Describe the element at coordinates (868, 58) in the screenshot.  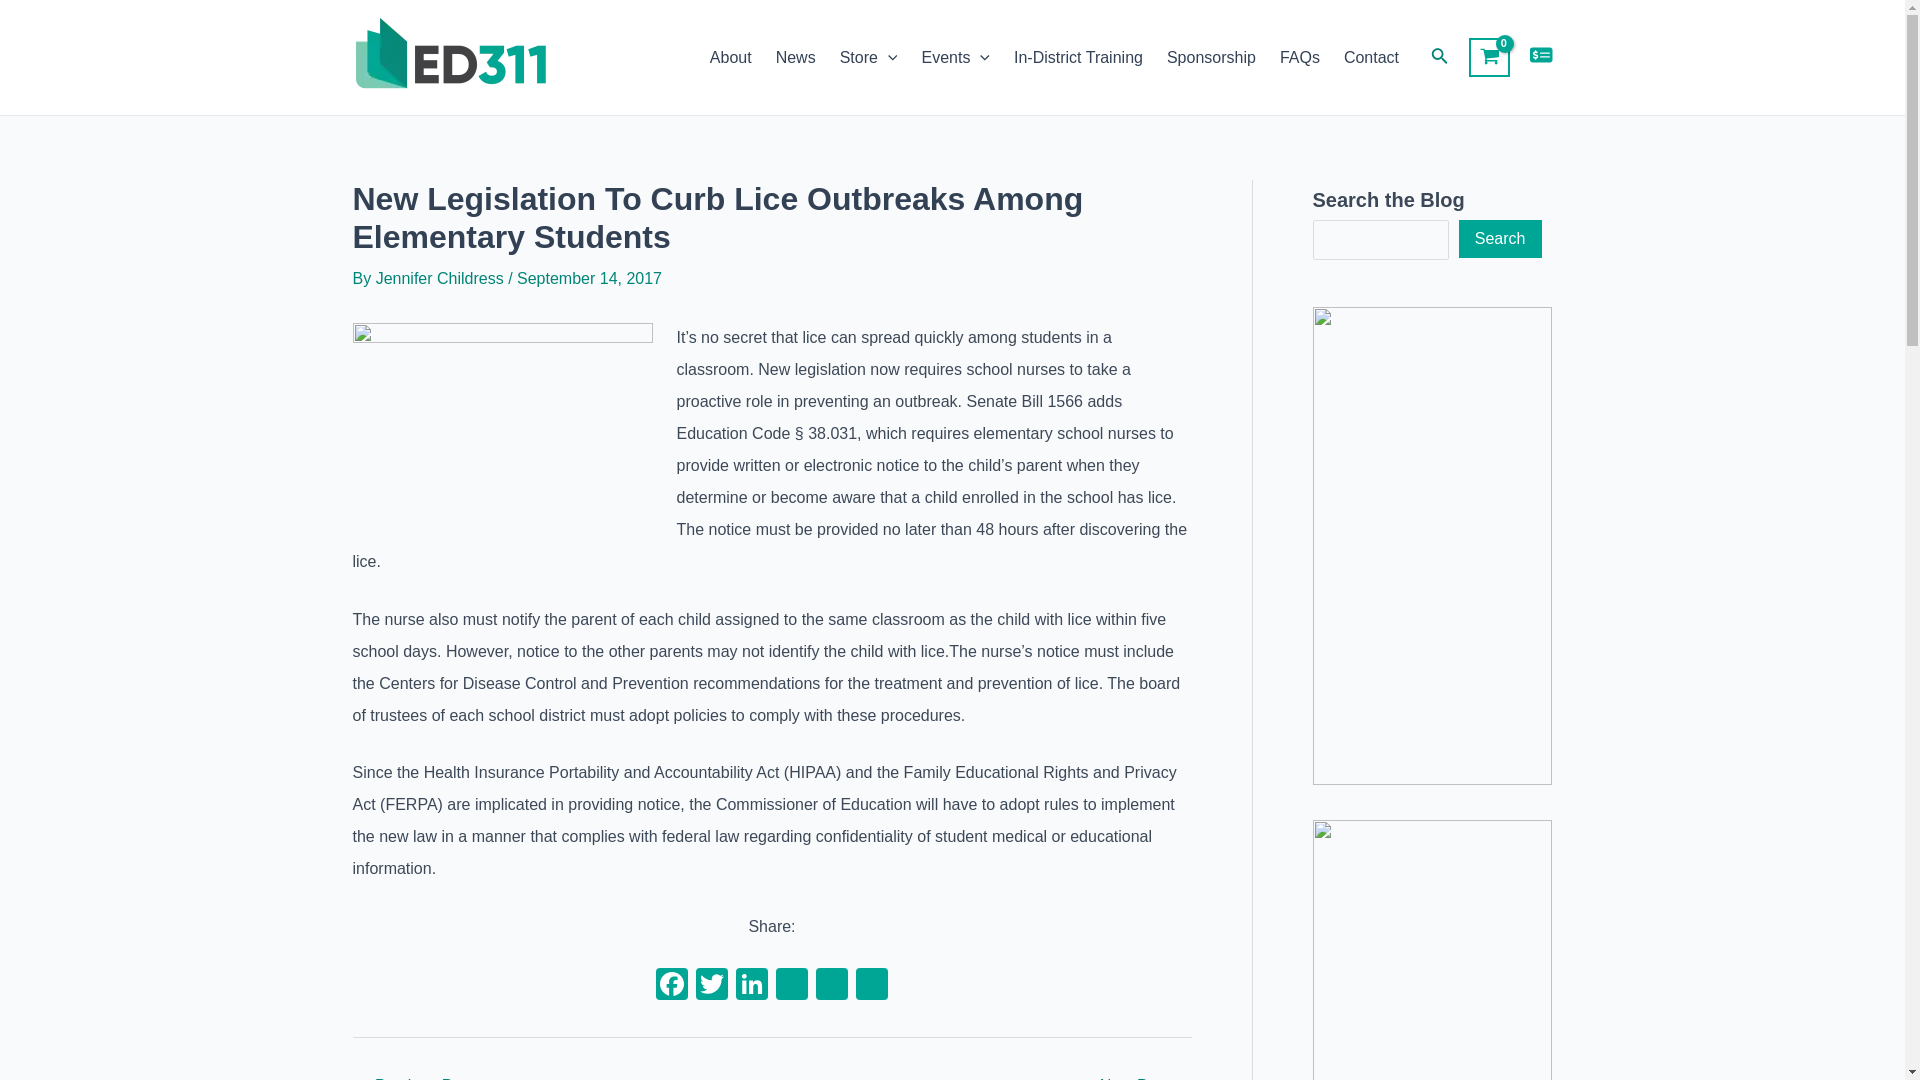
I see `Store` at that location.